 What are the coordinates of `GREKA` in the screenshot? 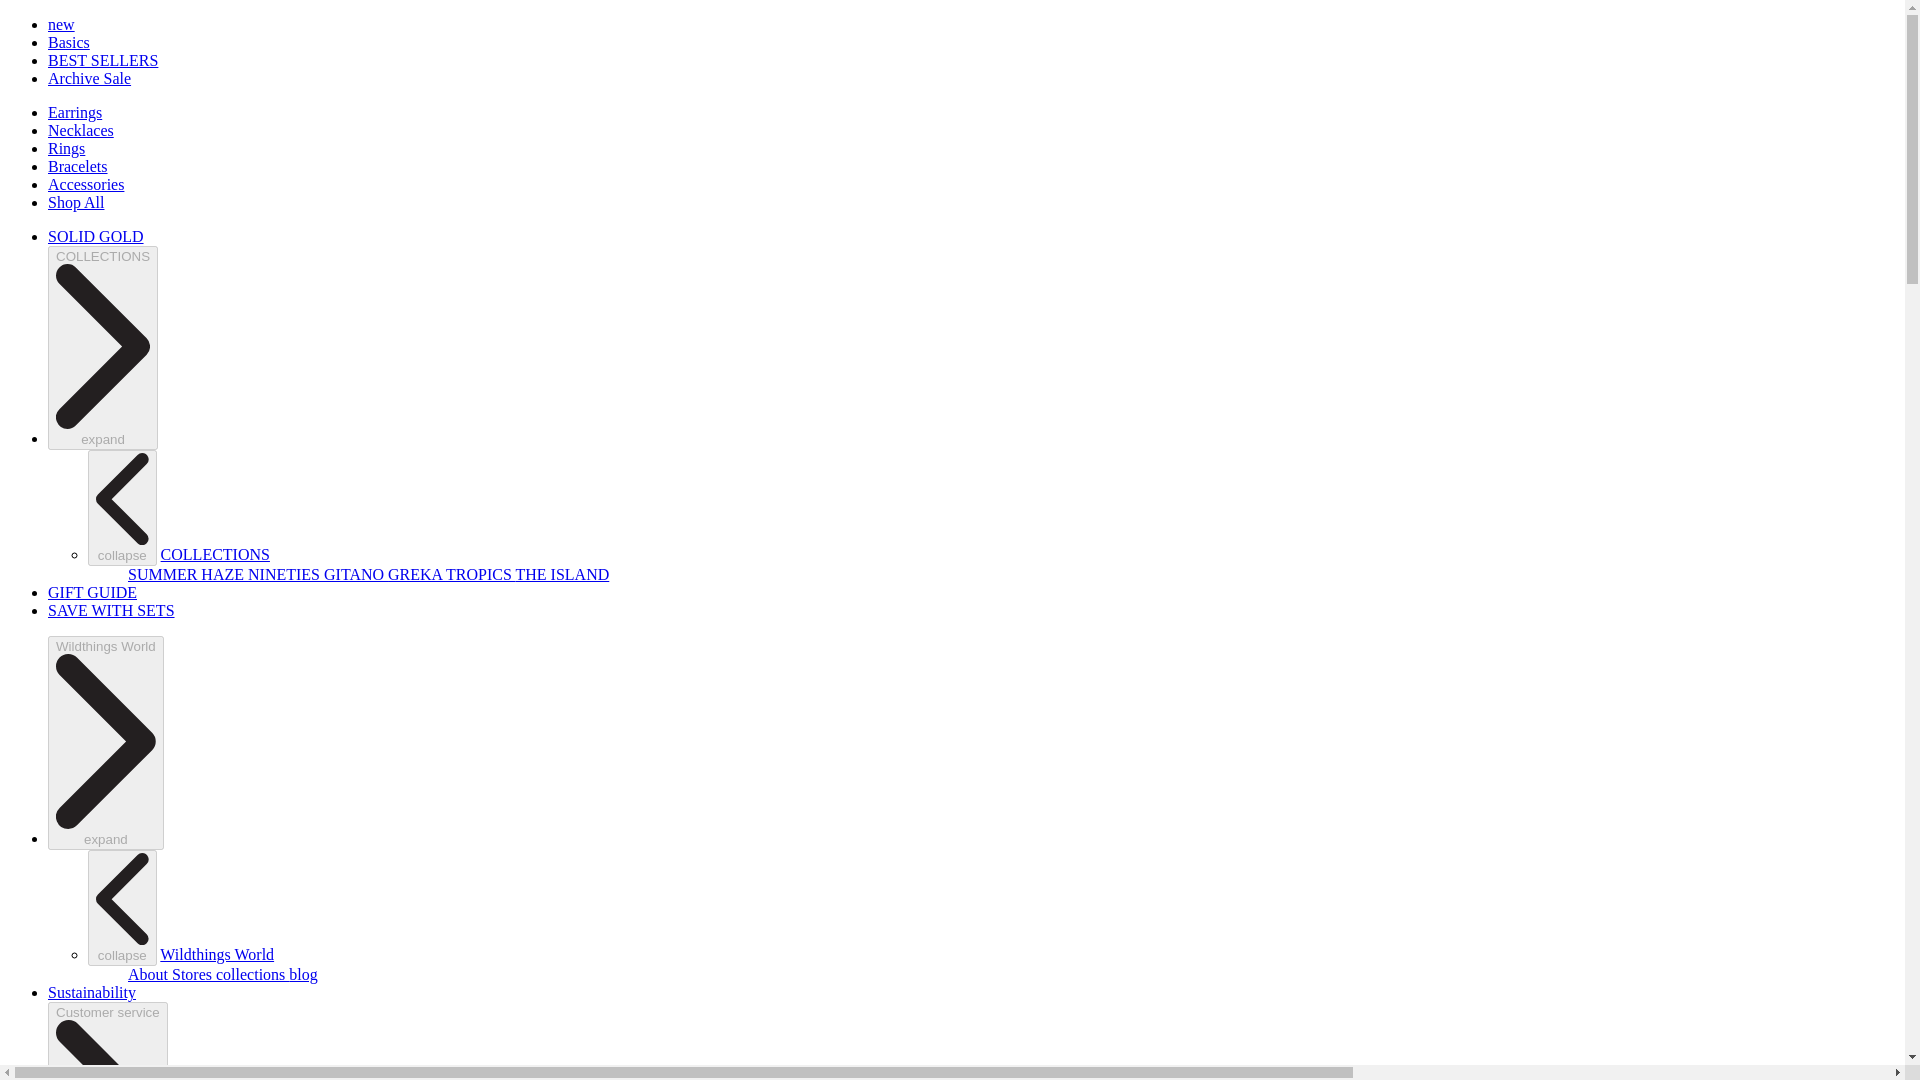 It's located at (416, 574).